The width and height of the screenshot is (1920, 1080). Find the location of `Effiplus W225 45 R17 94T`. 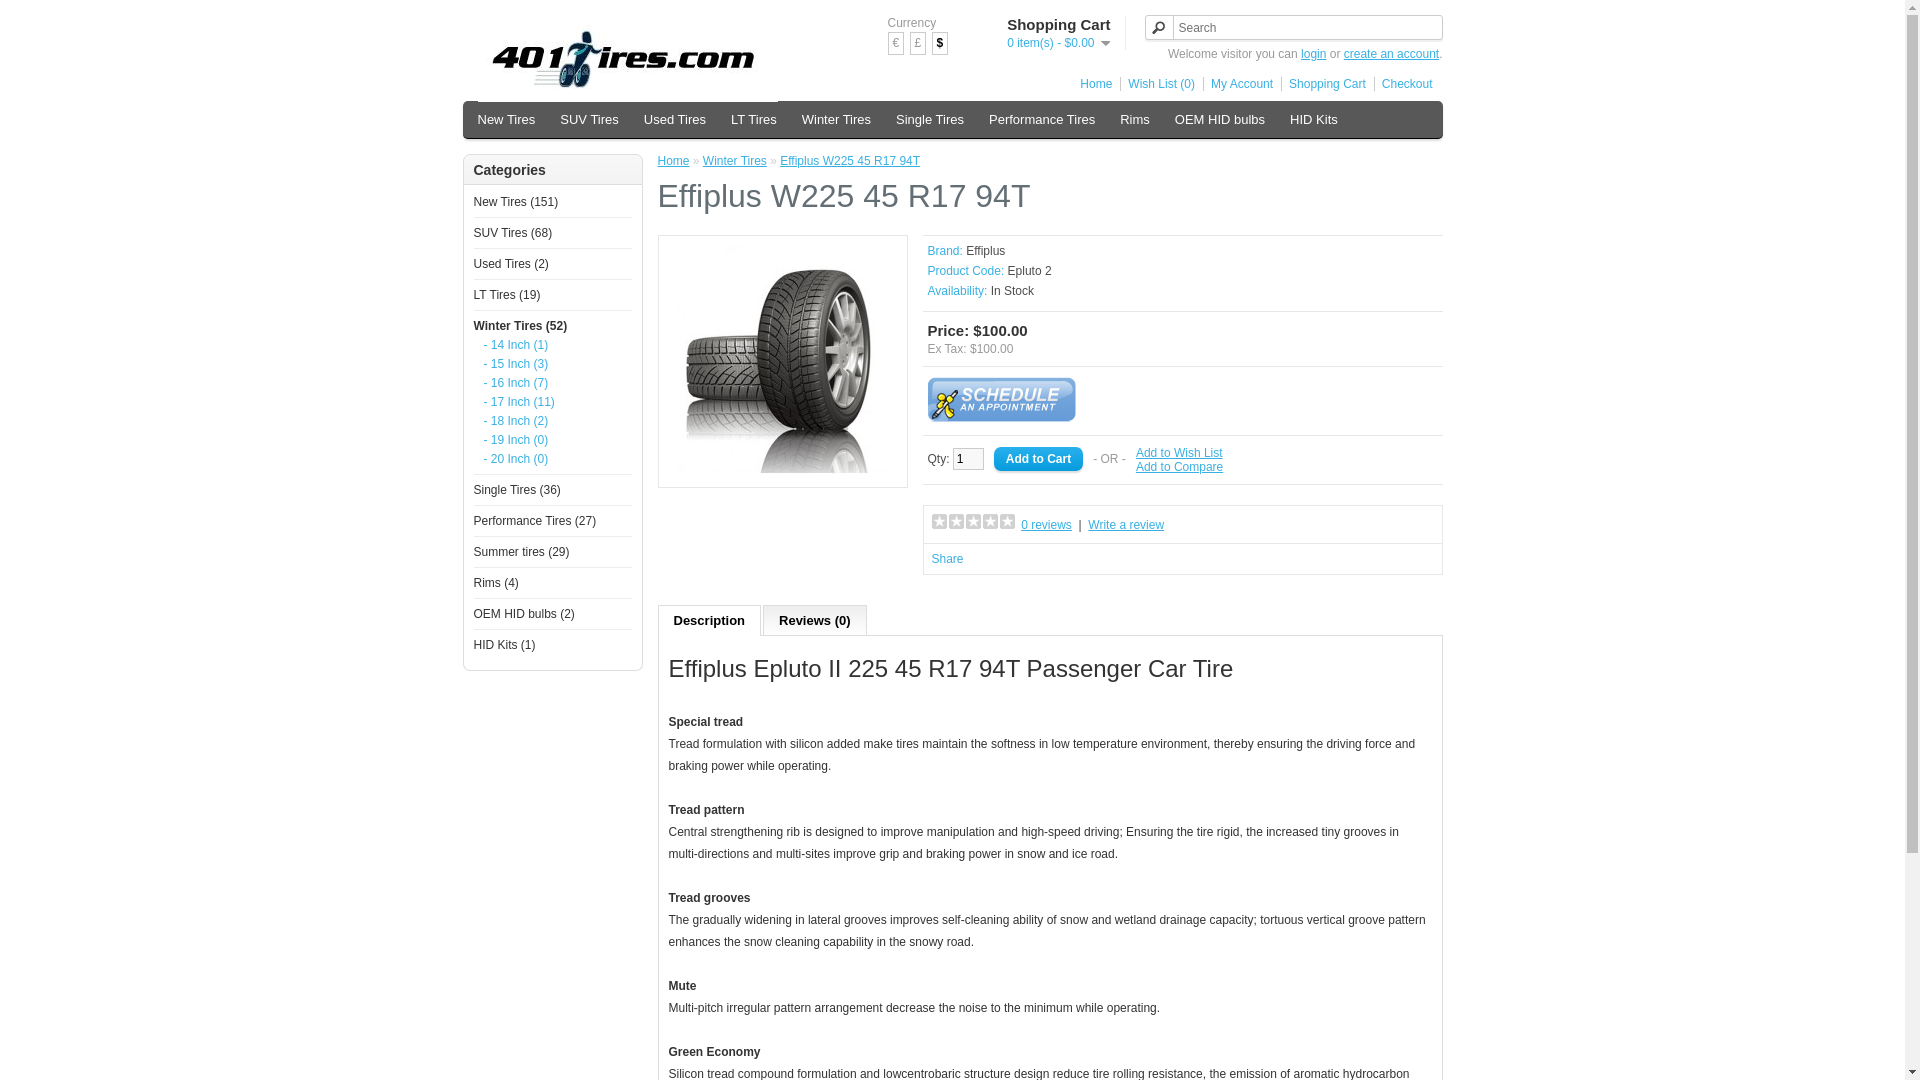

Effiplus W225 45 R17 94T is located at coordinates (782, 470).